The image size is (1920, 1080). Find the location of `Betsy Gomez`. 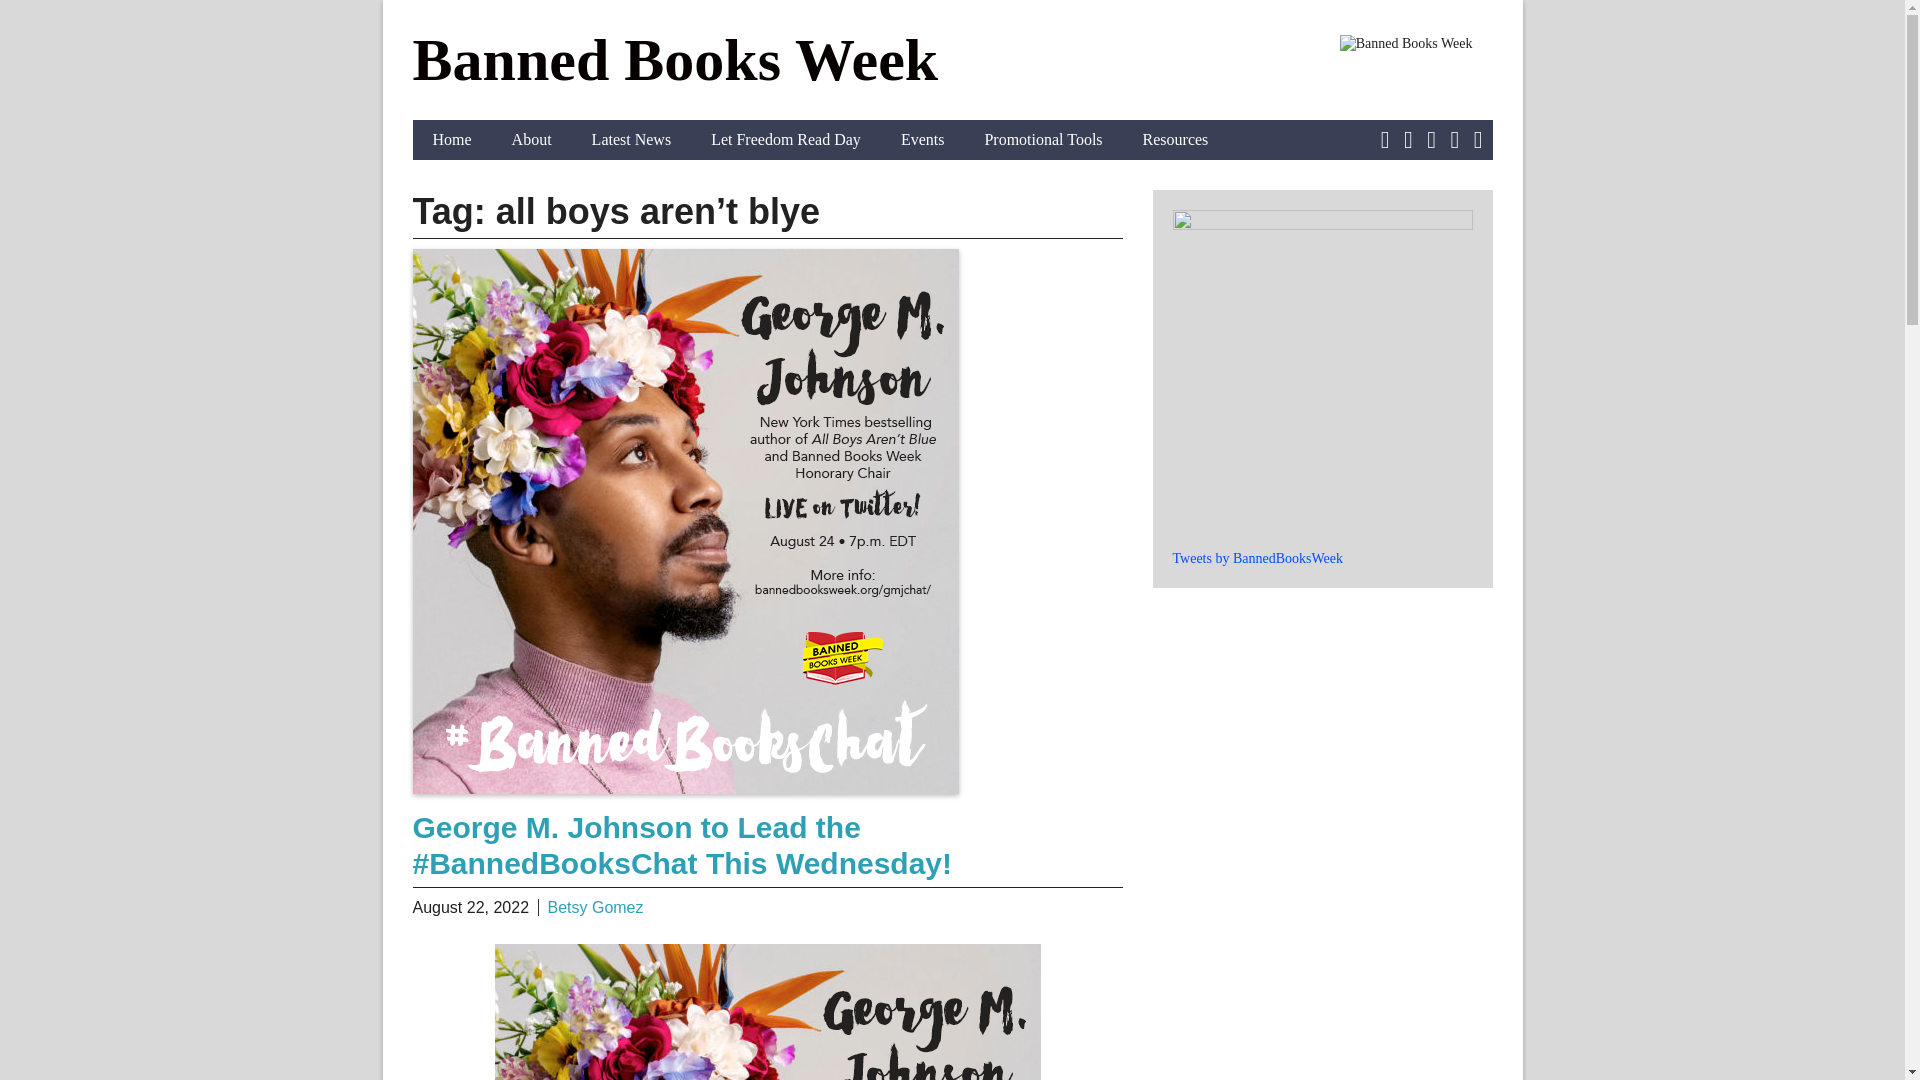

Betsy Gomez is located at coordinates (595, 906).